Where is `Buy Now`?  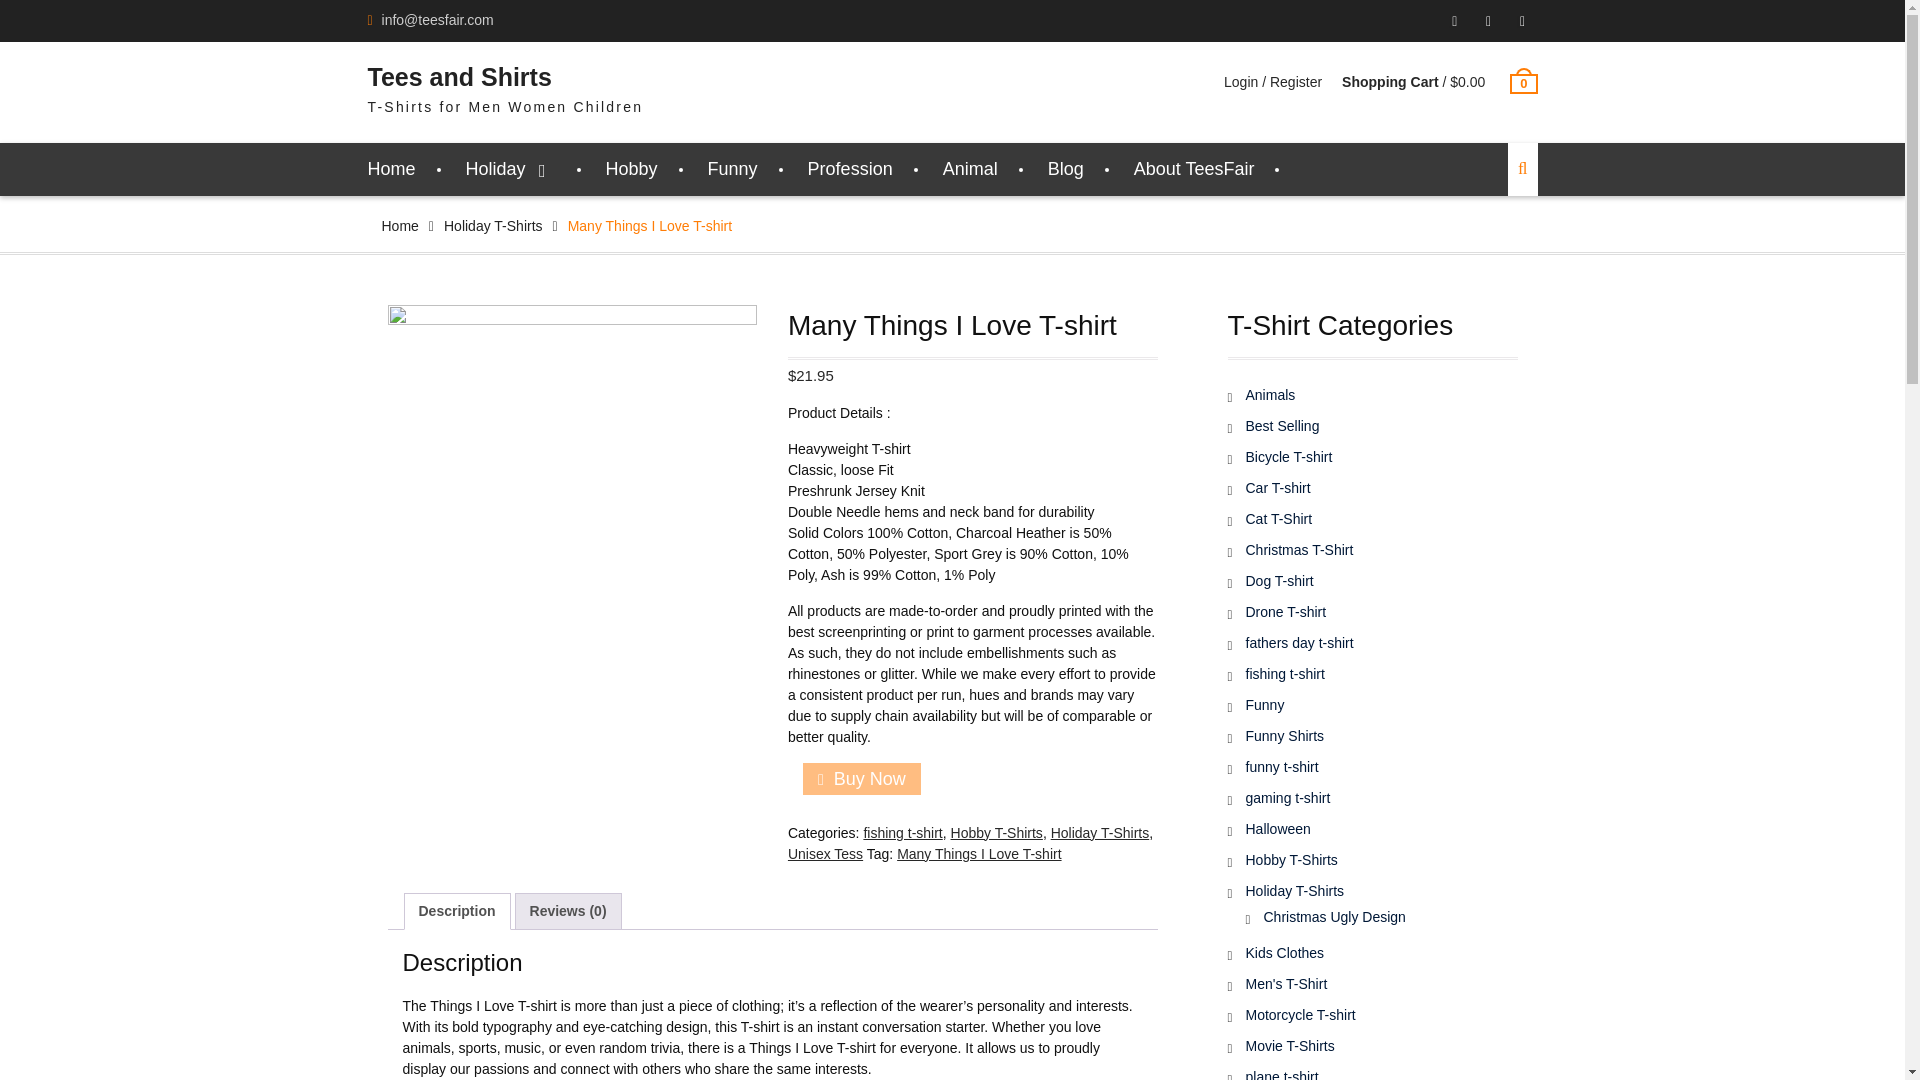 Buy Now is located at coordinates (862, 778).